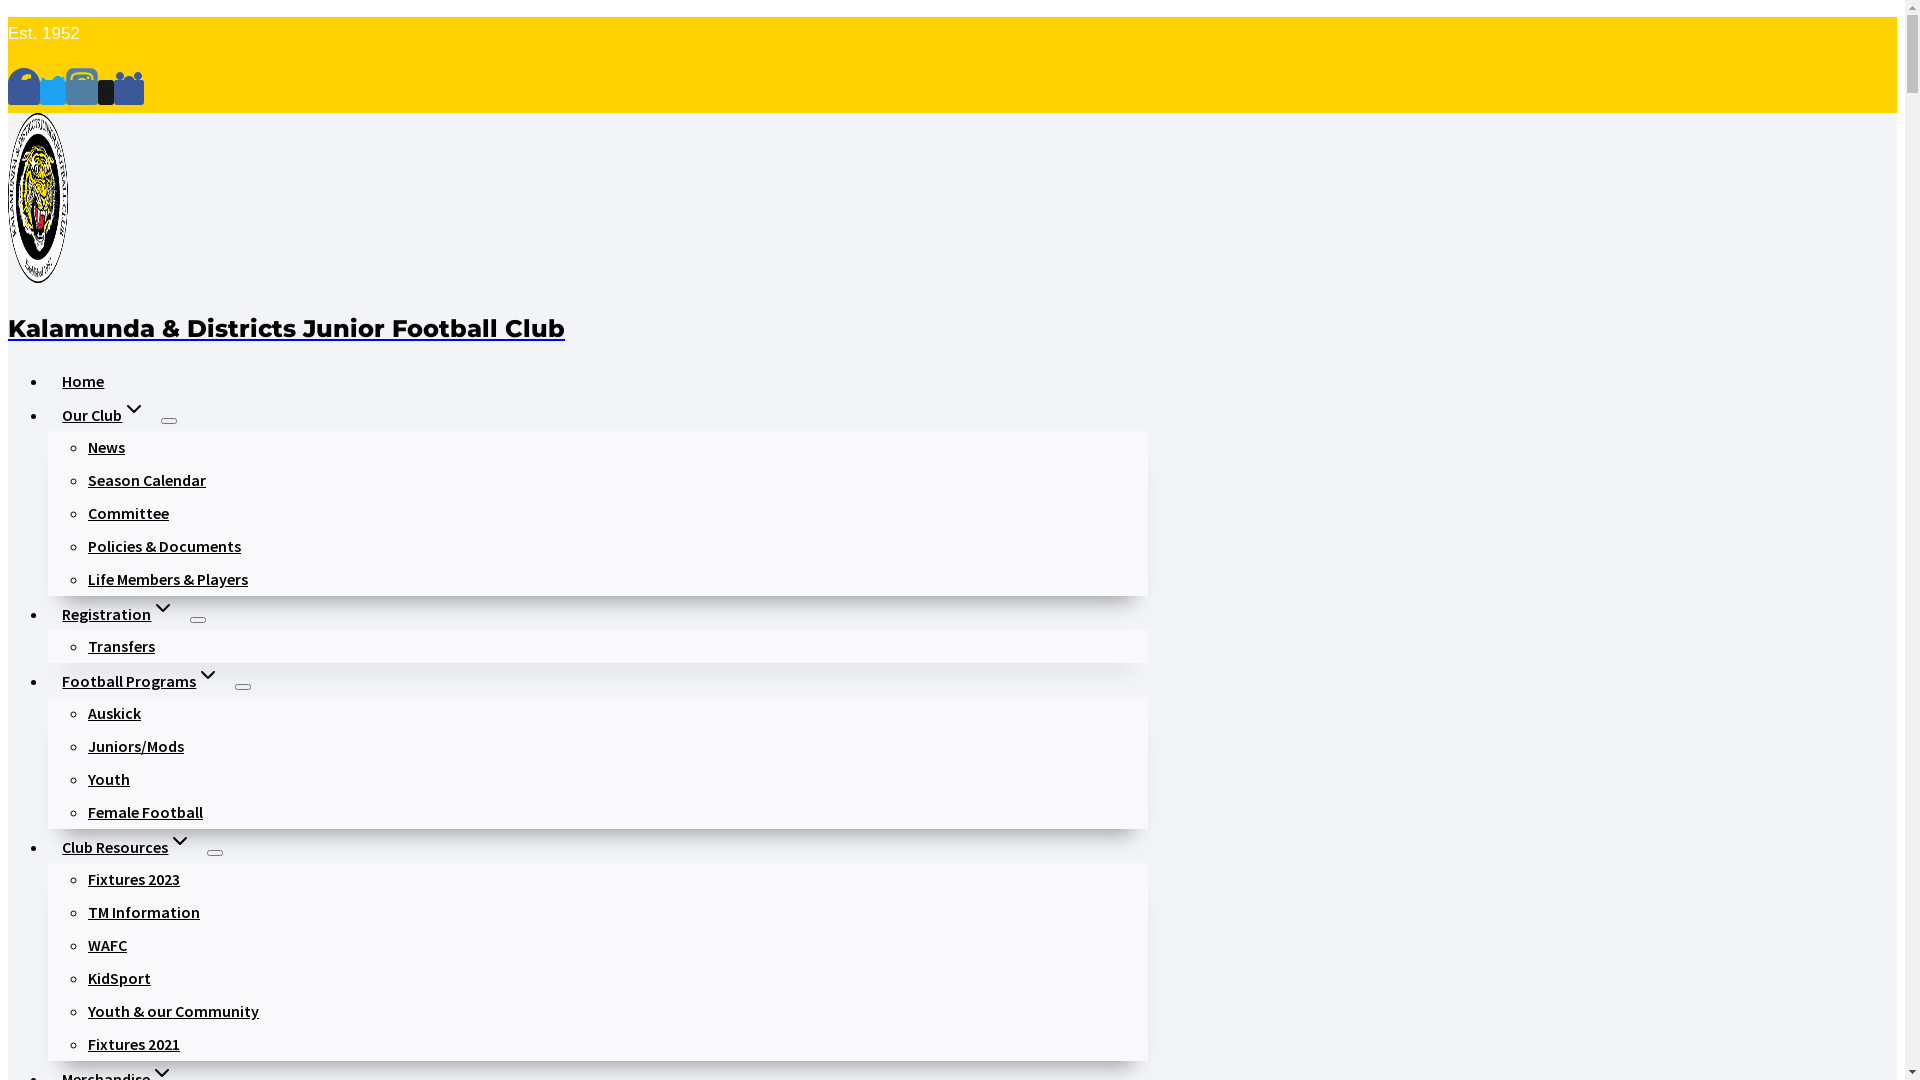 The image size is (1920, 1080). What do you see at coordinates (142, 681) in the screenshot?
I see `Football ProgramsExpand` at bounding box center [142, 681].